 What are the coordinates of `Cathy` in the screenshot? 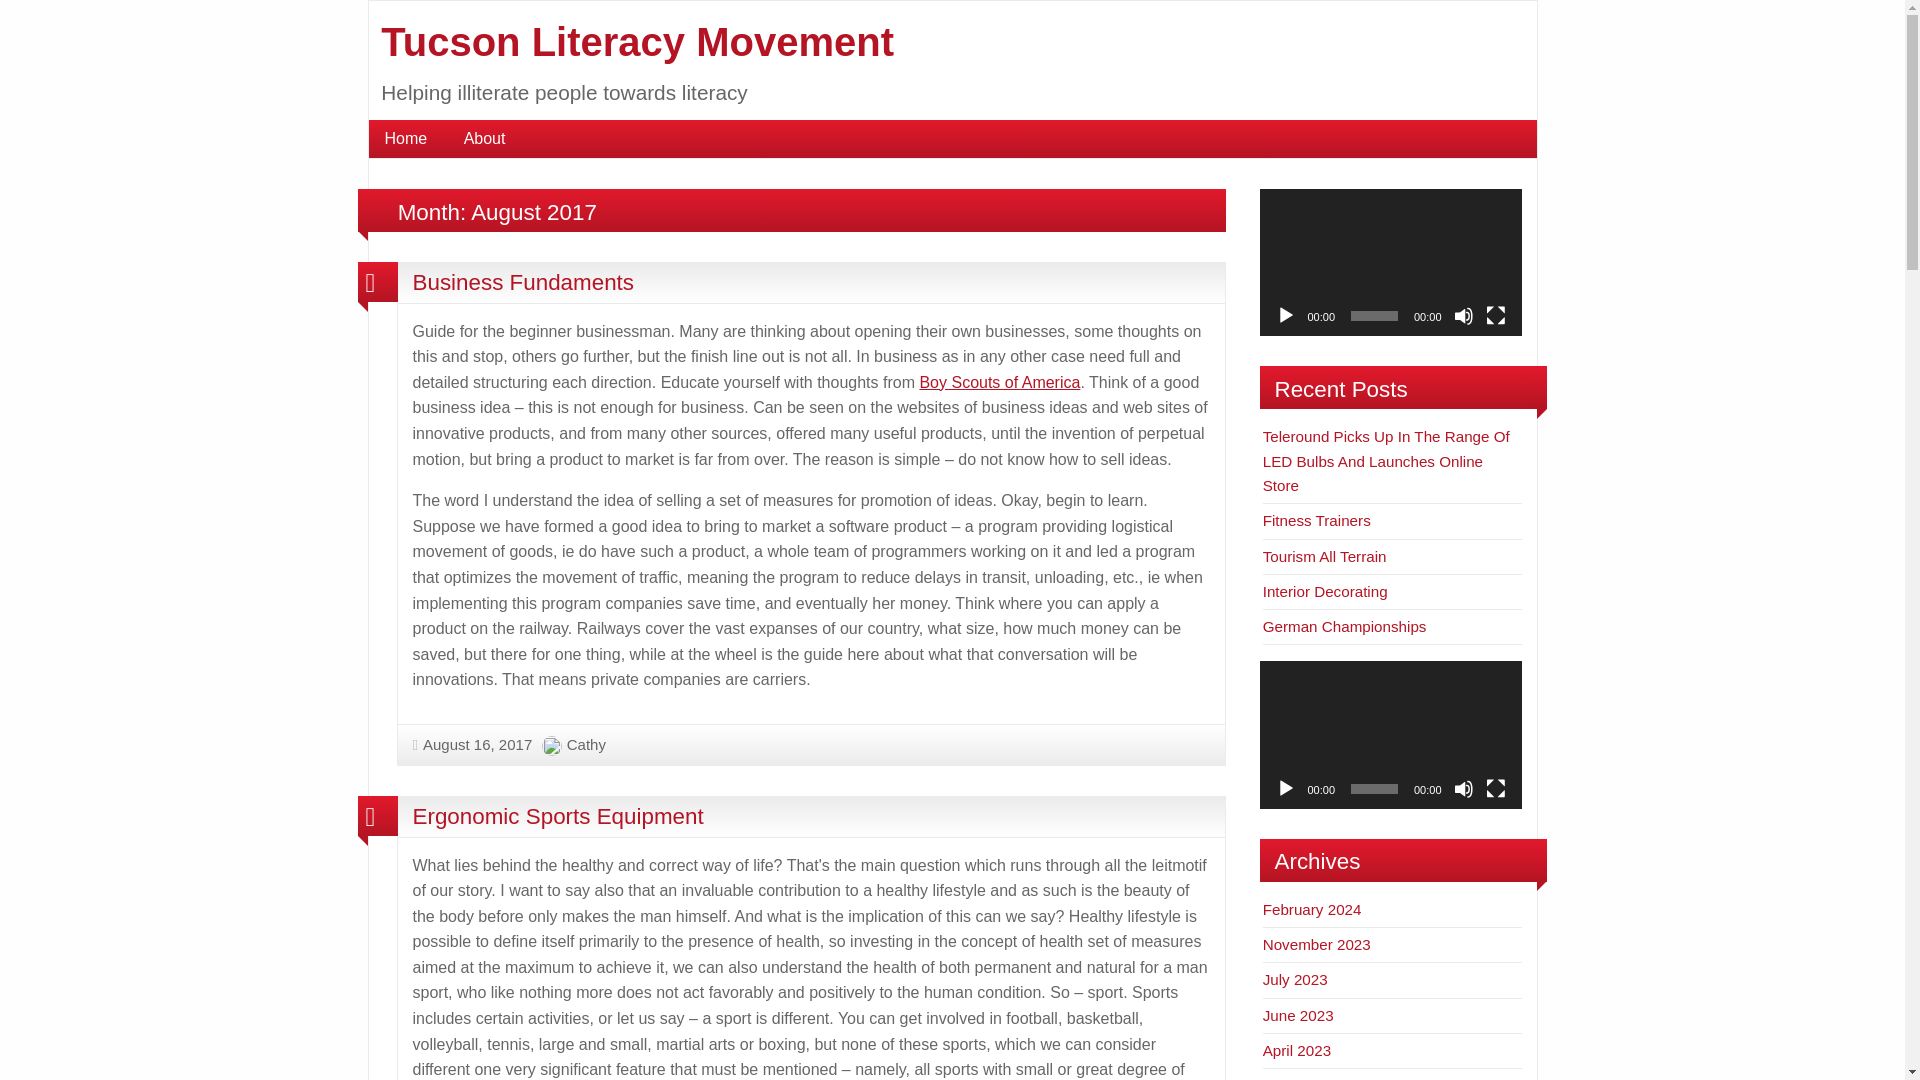 It's located at (586, 744).